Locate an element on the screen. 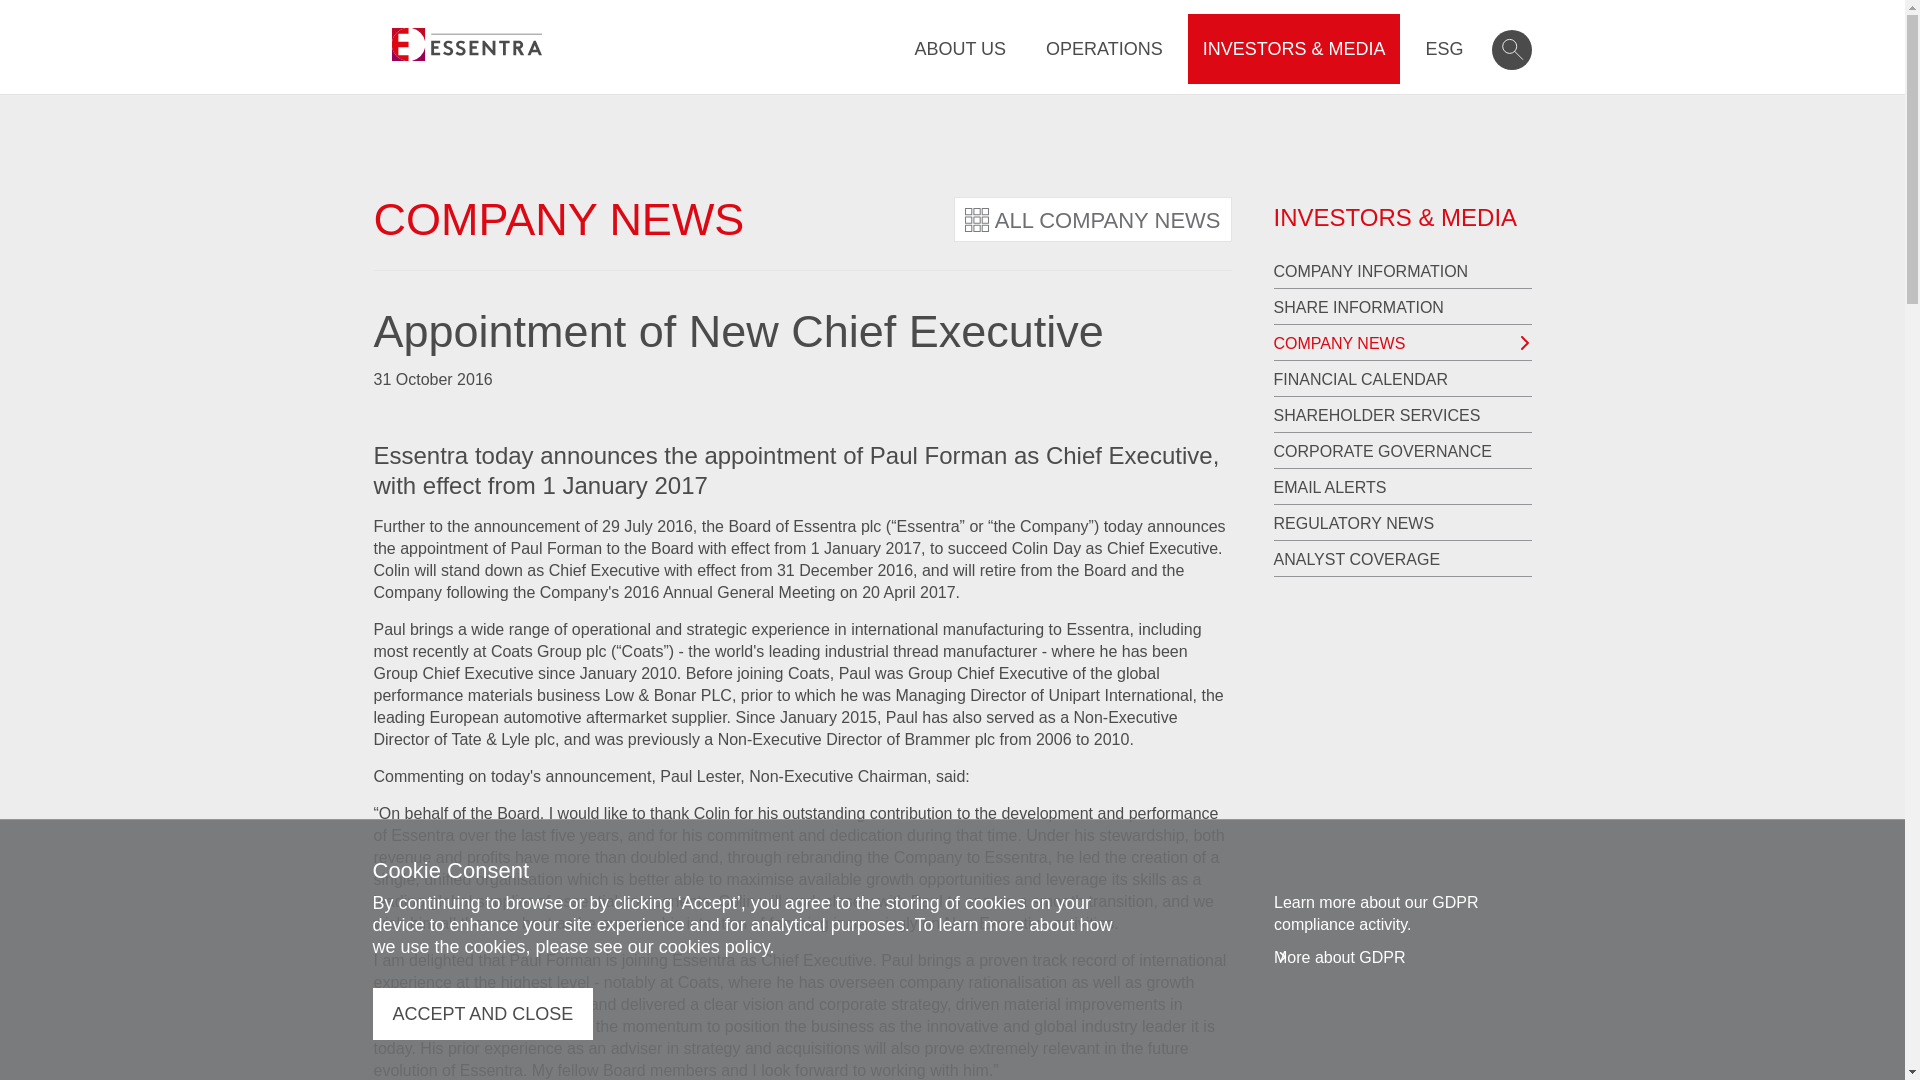 This screenshot has width=1920, height=1080. ESG is located at coordinates (1444, 49).